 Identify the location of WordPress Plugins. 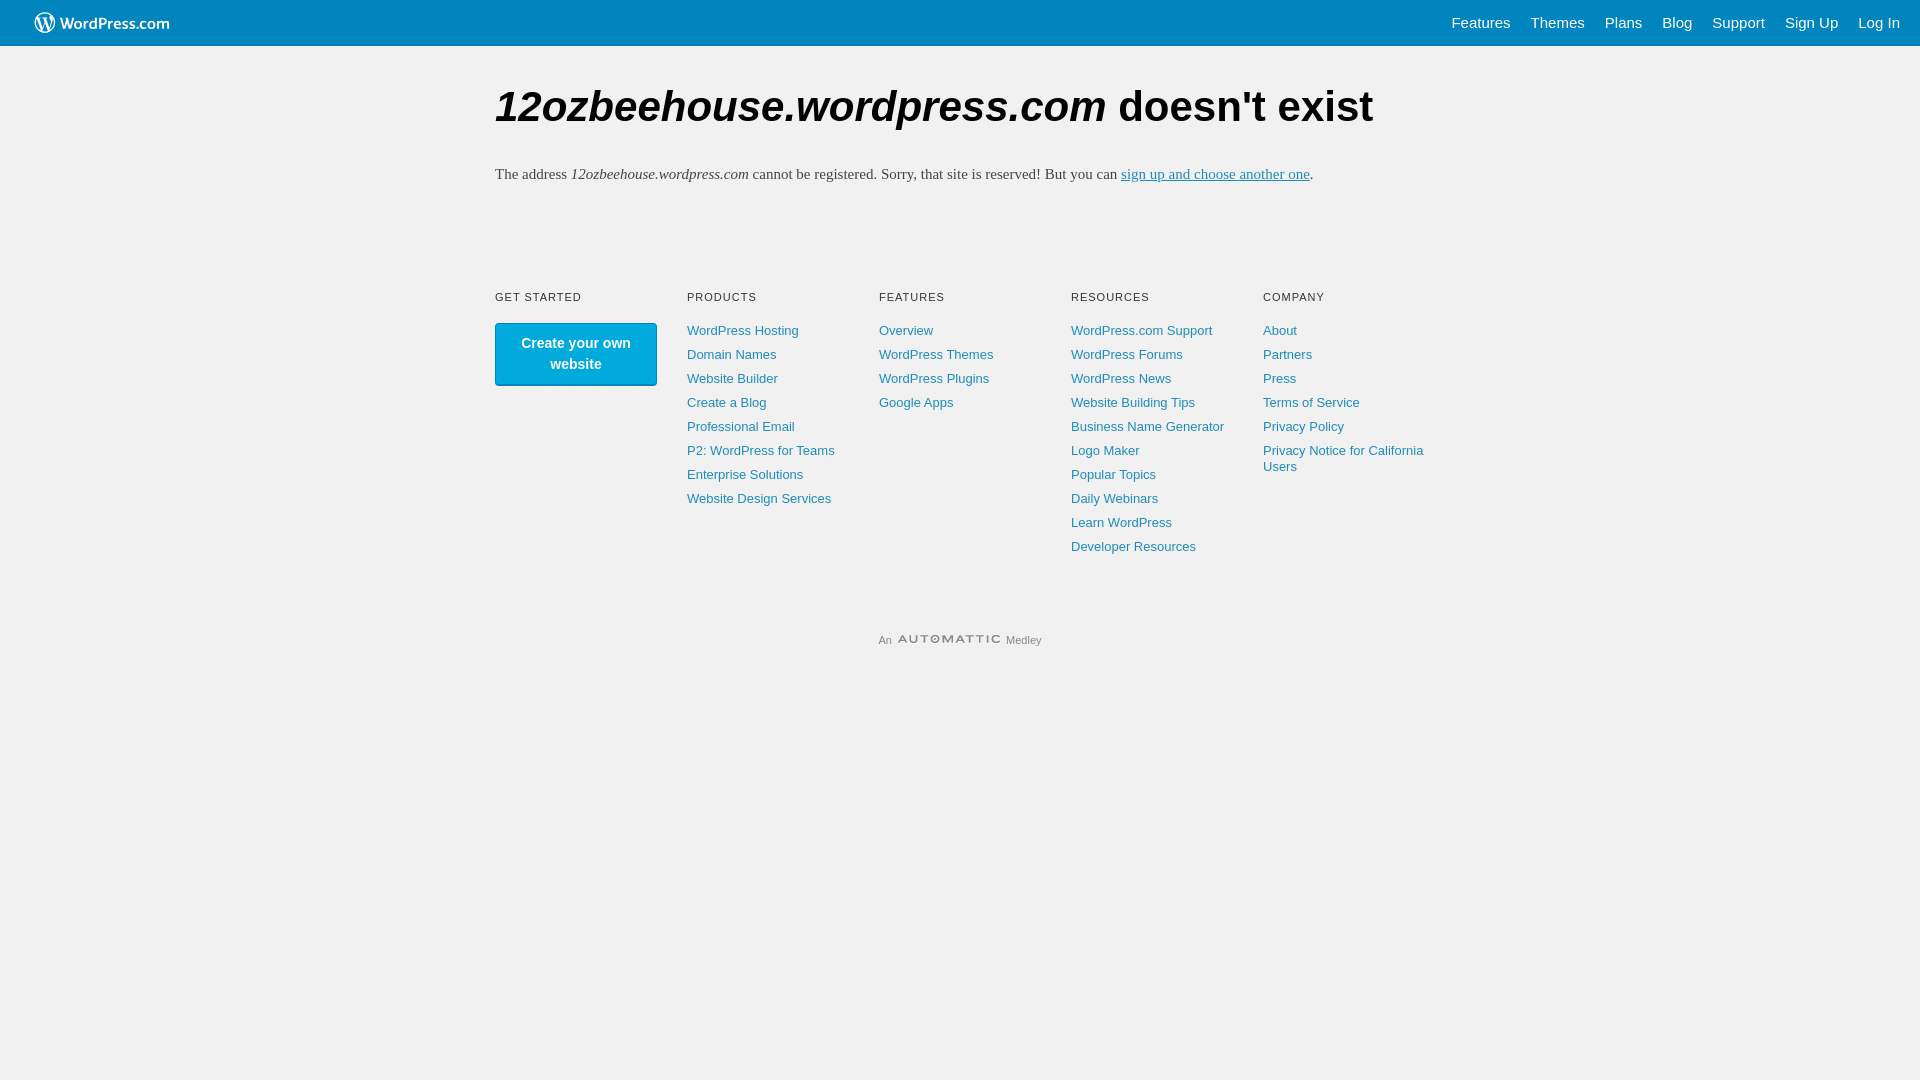
(934, 378).